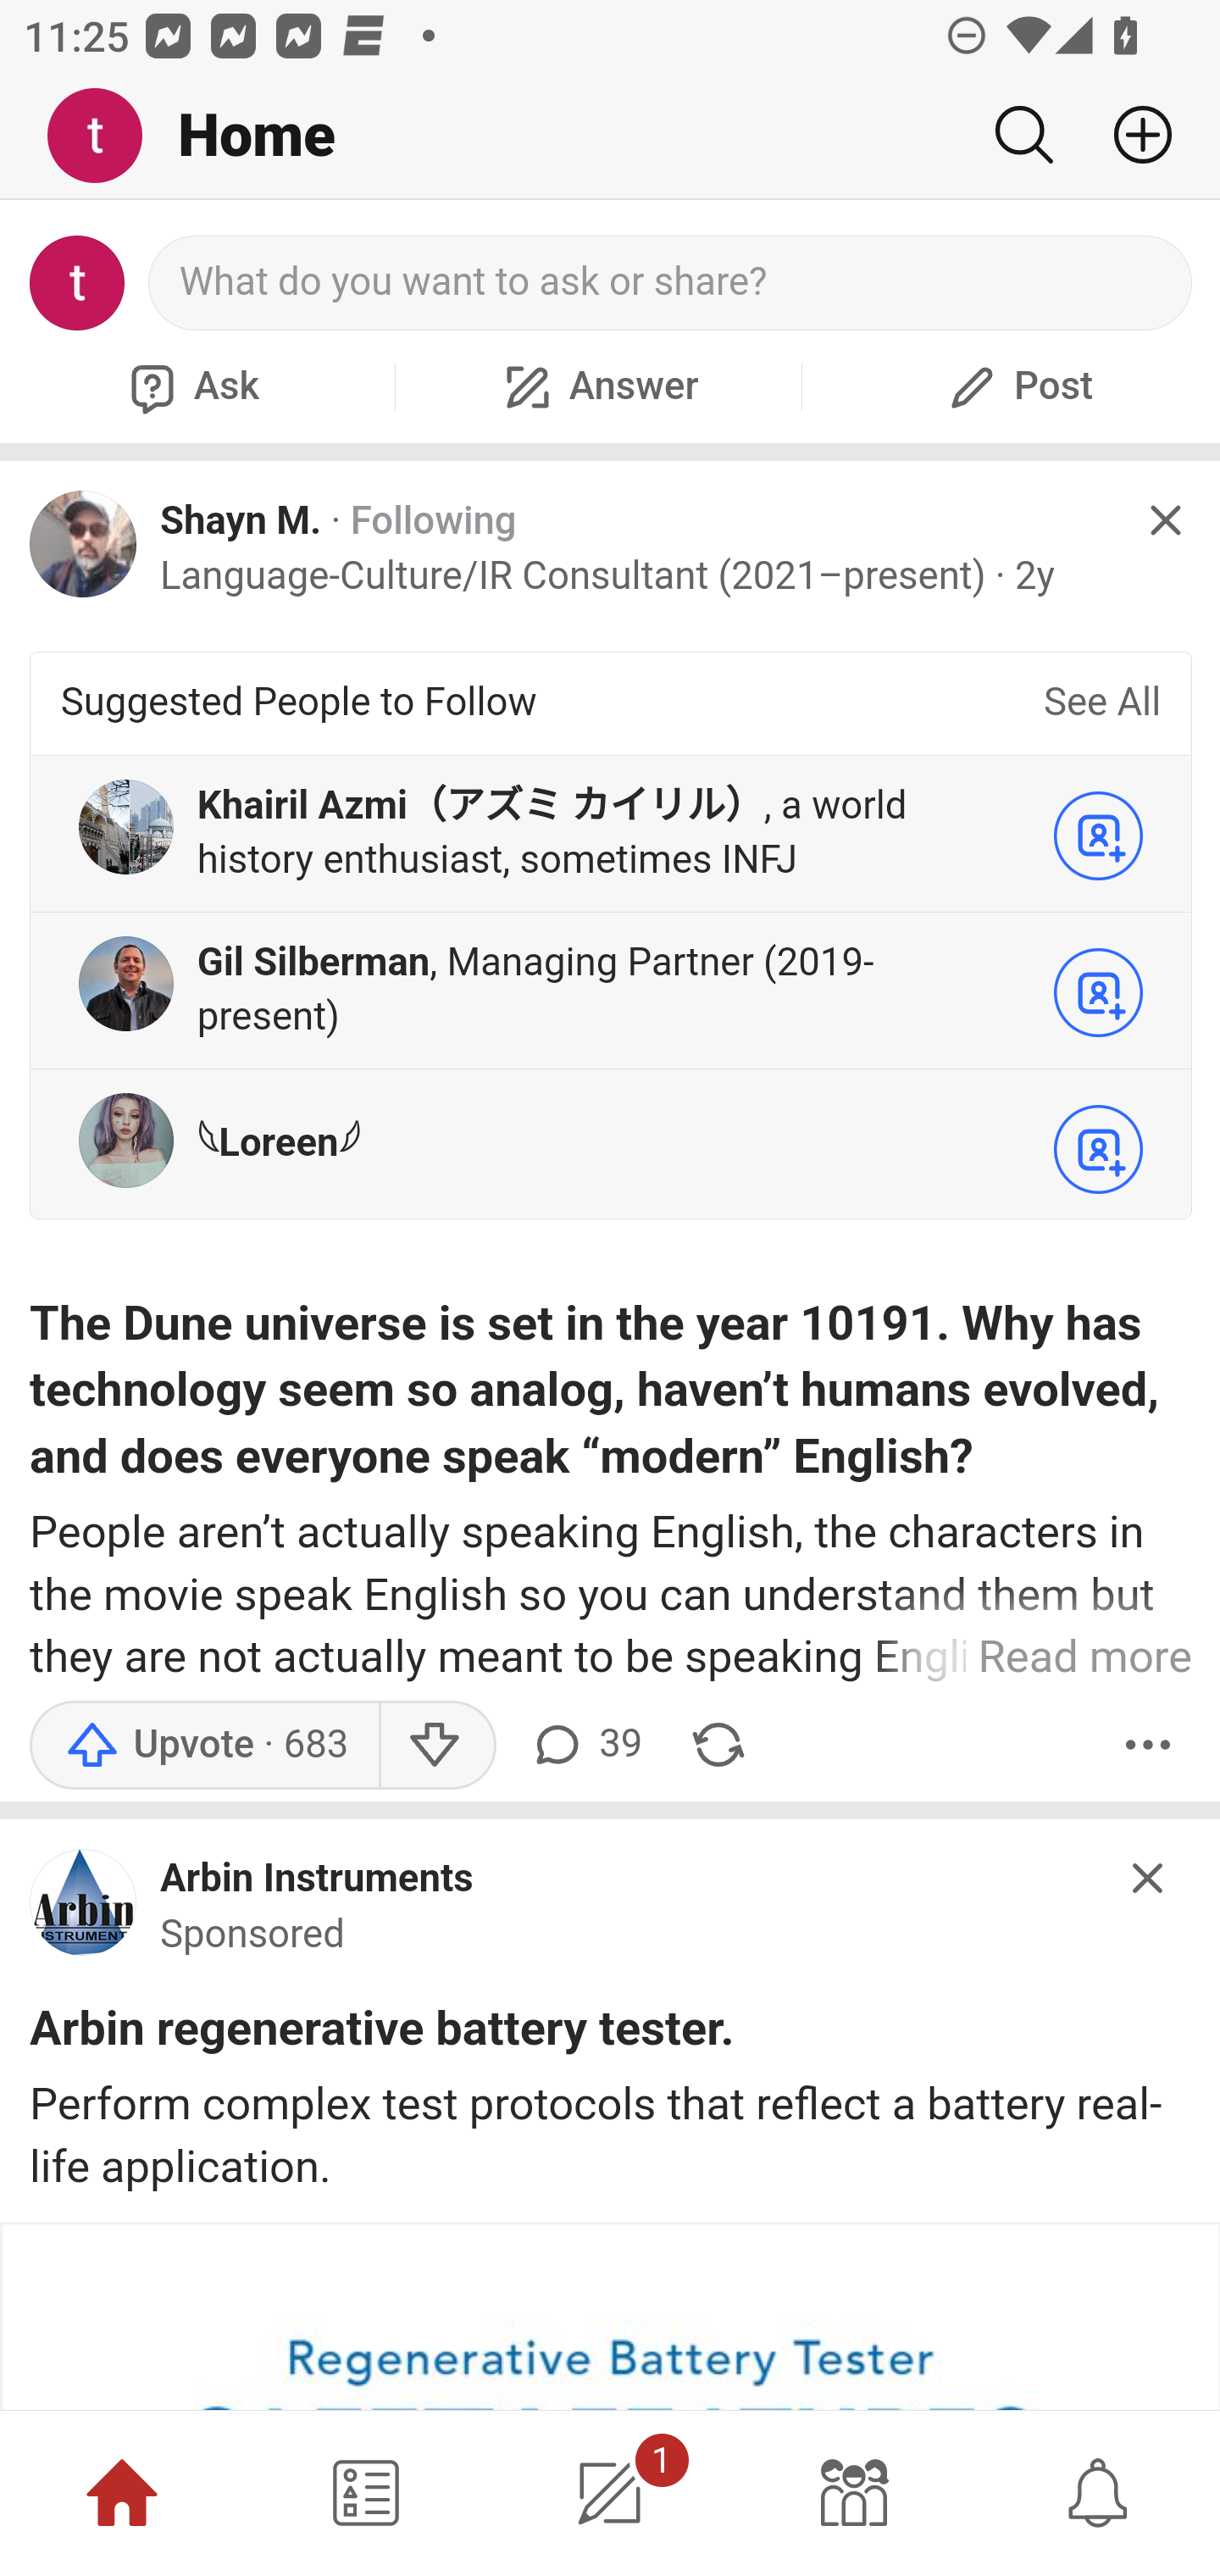  I want to click on Me, so click(107, 136).